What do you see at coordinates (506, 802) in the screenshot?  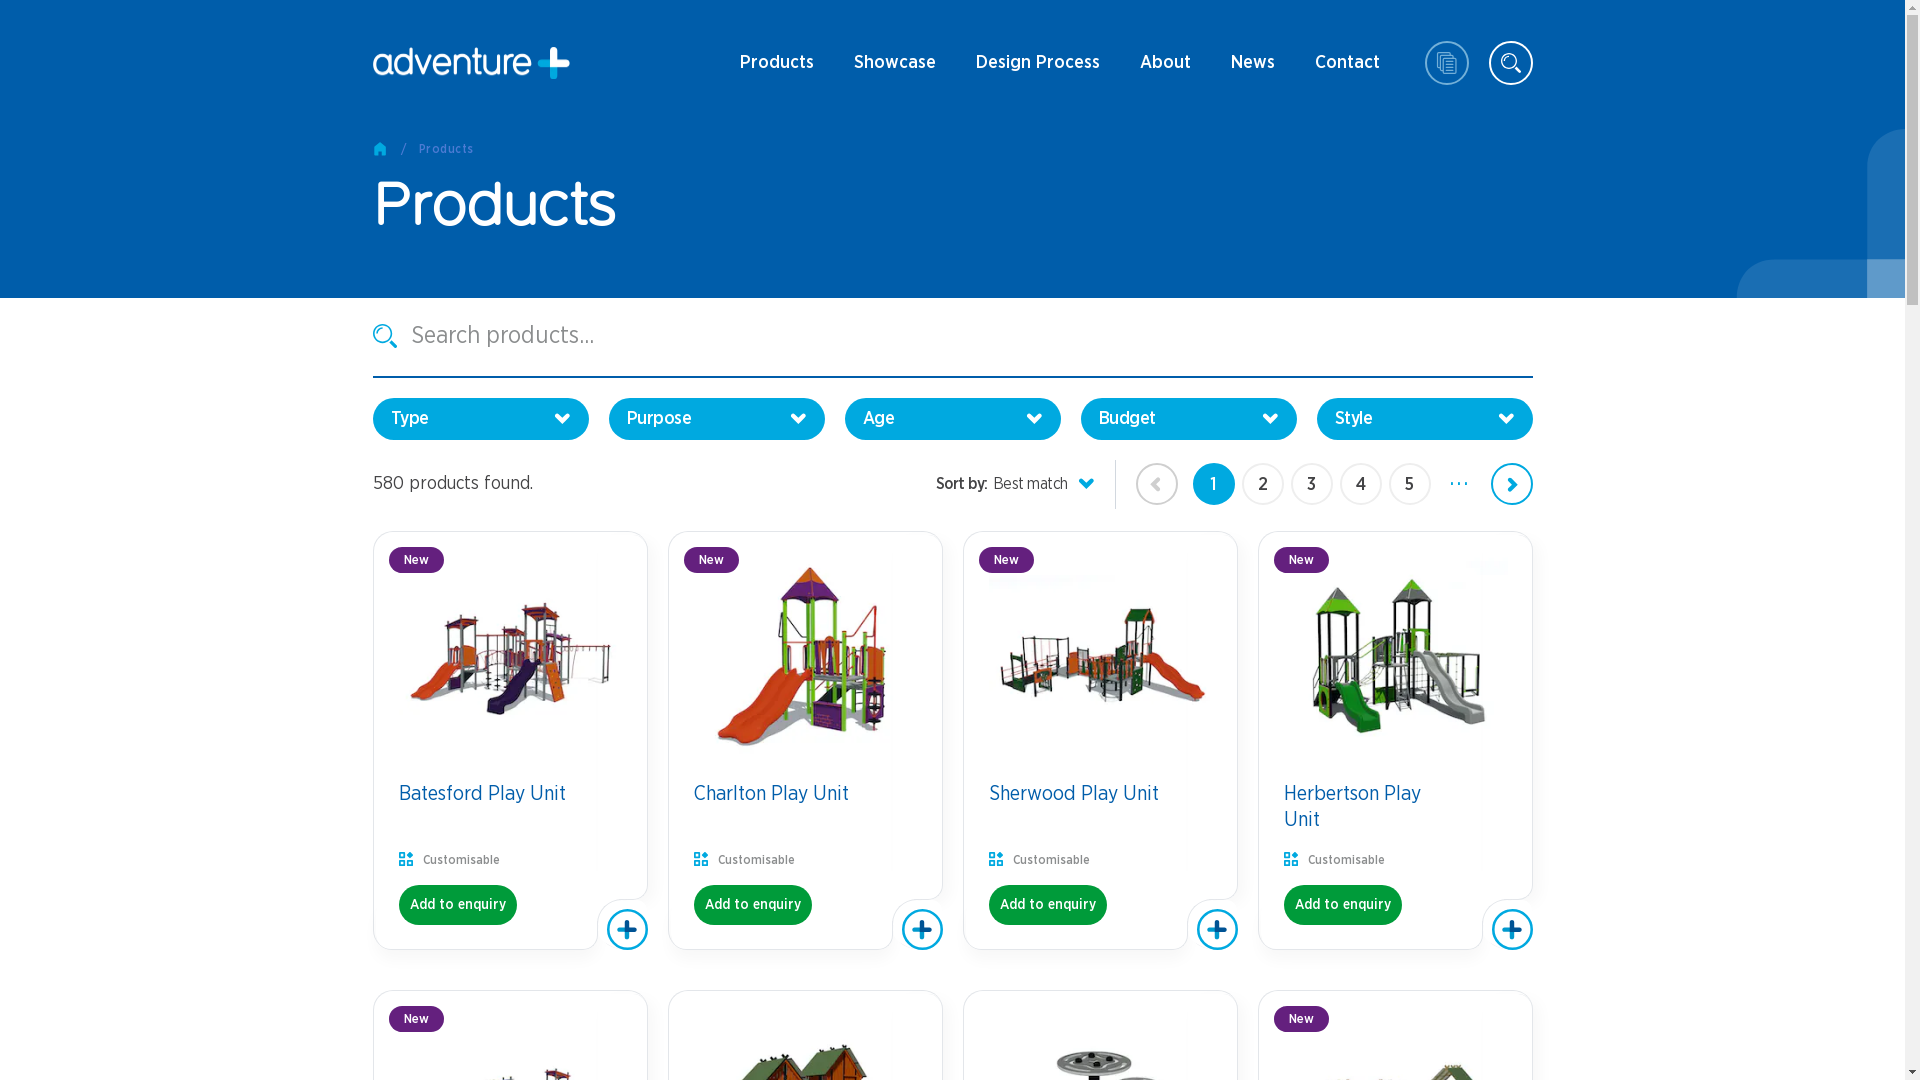 I see `Batesford Play Unit` at bounding box center [506, 802].